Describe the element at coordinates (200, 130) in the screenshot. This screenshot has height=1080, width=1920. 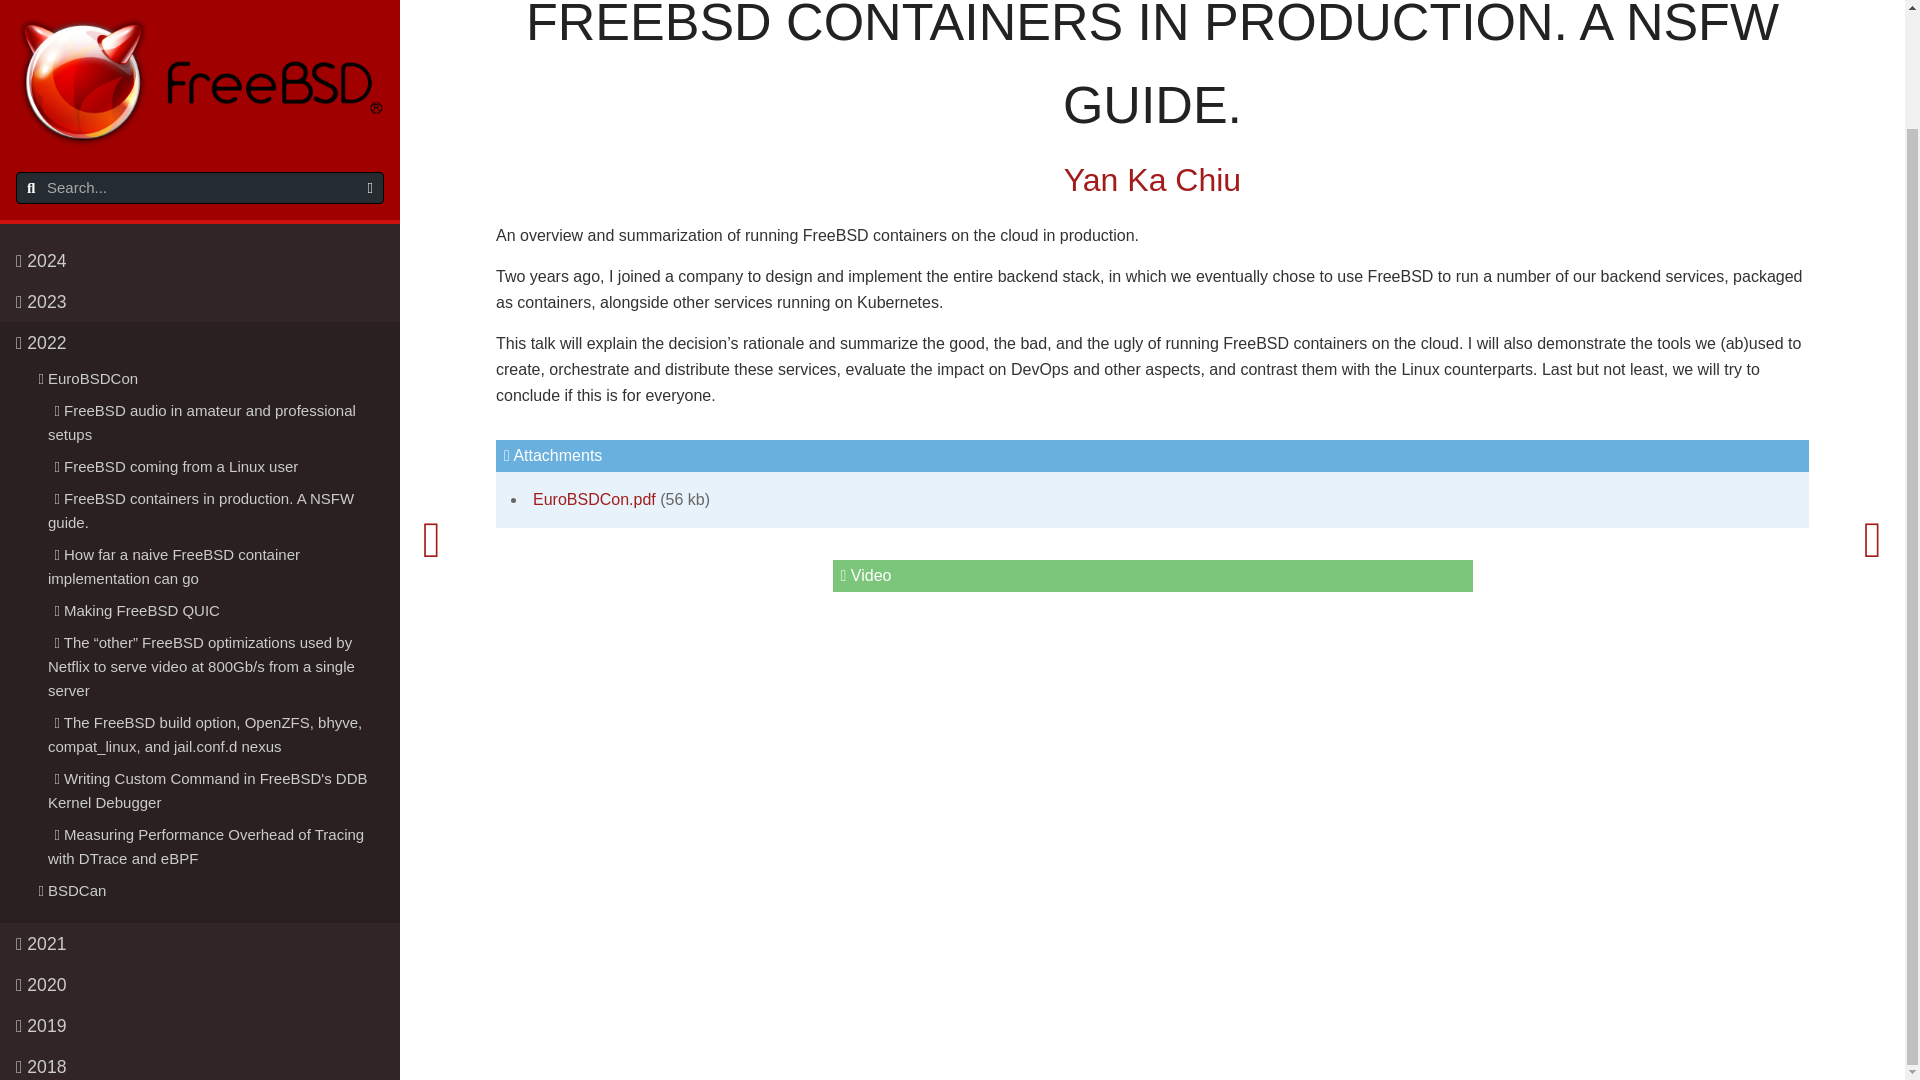
I see `2024` at that location.